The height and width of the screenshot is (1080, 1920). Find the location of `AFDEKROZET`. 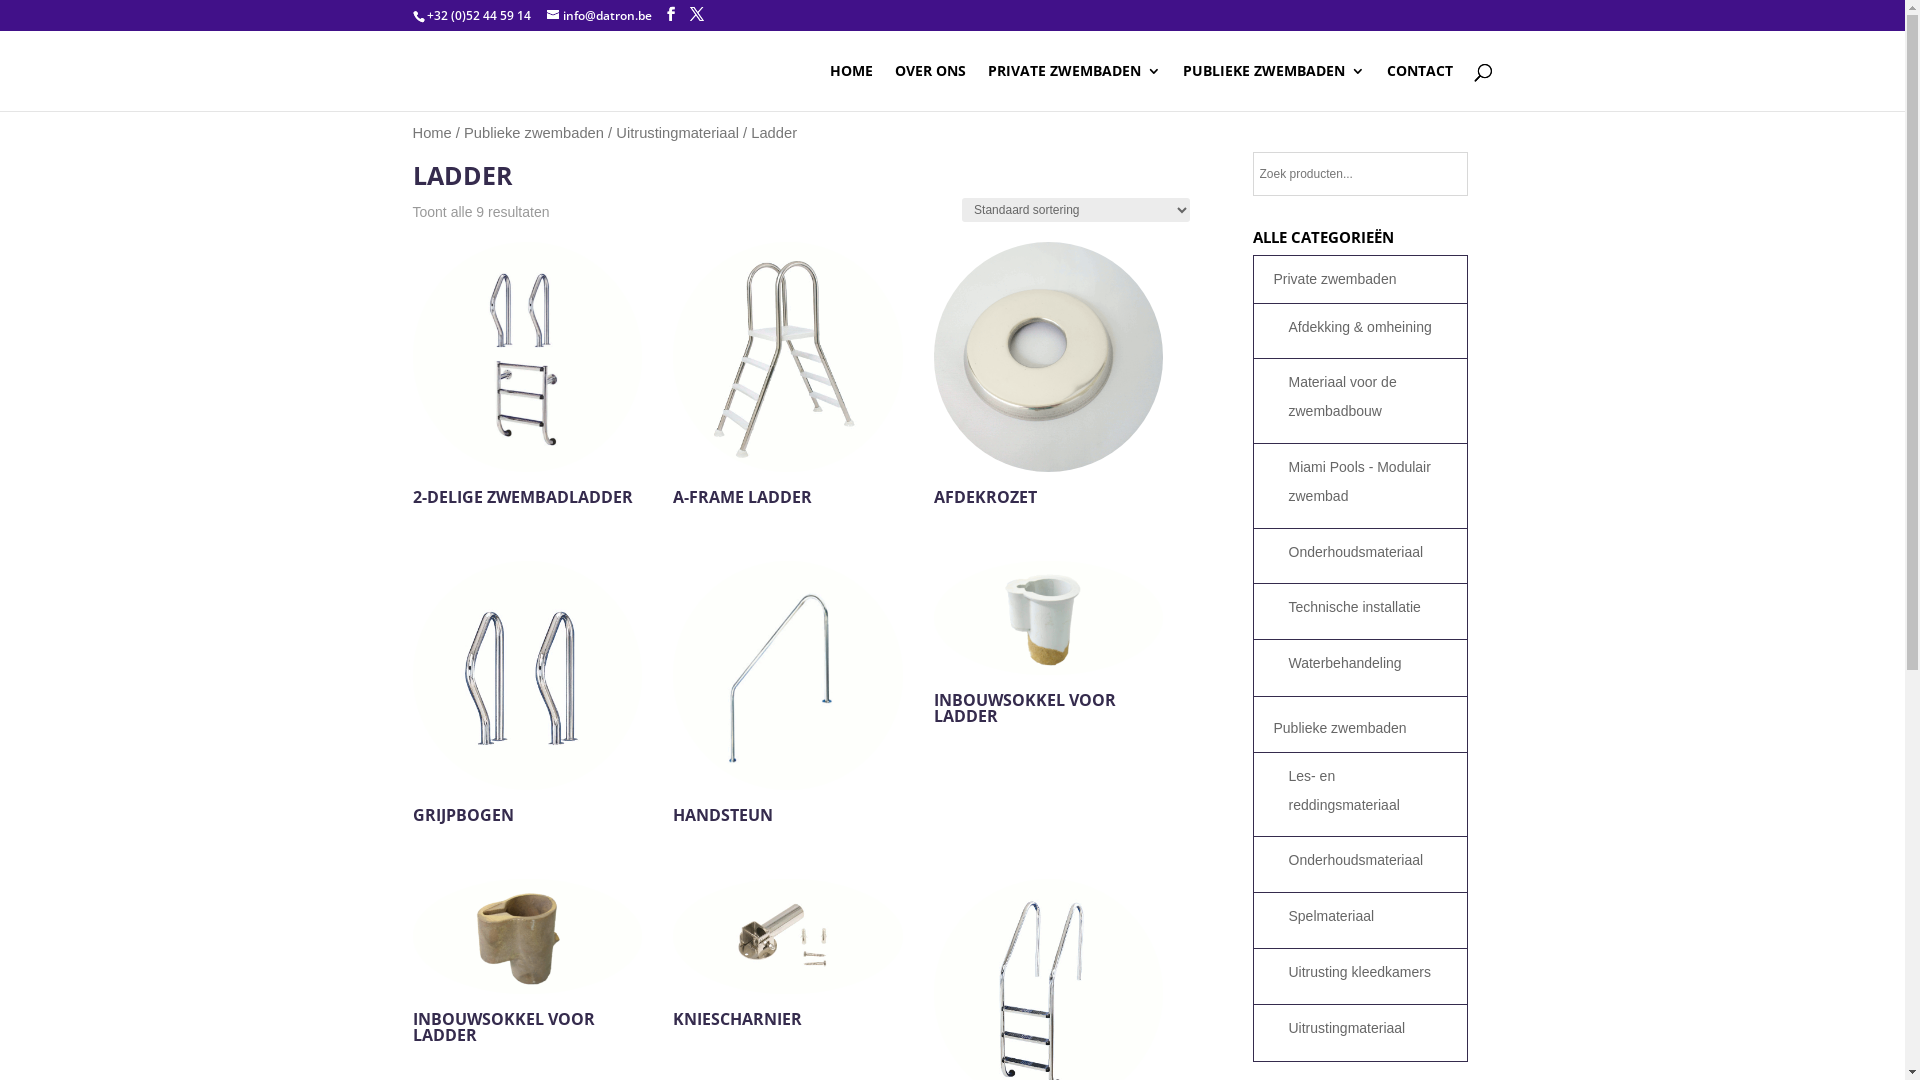

AFDEKROZET is located at coordinates (1048, 377).